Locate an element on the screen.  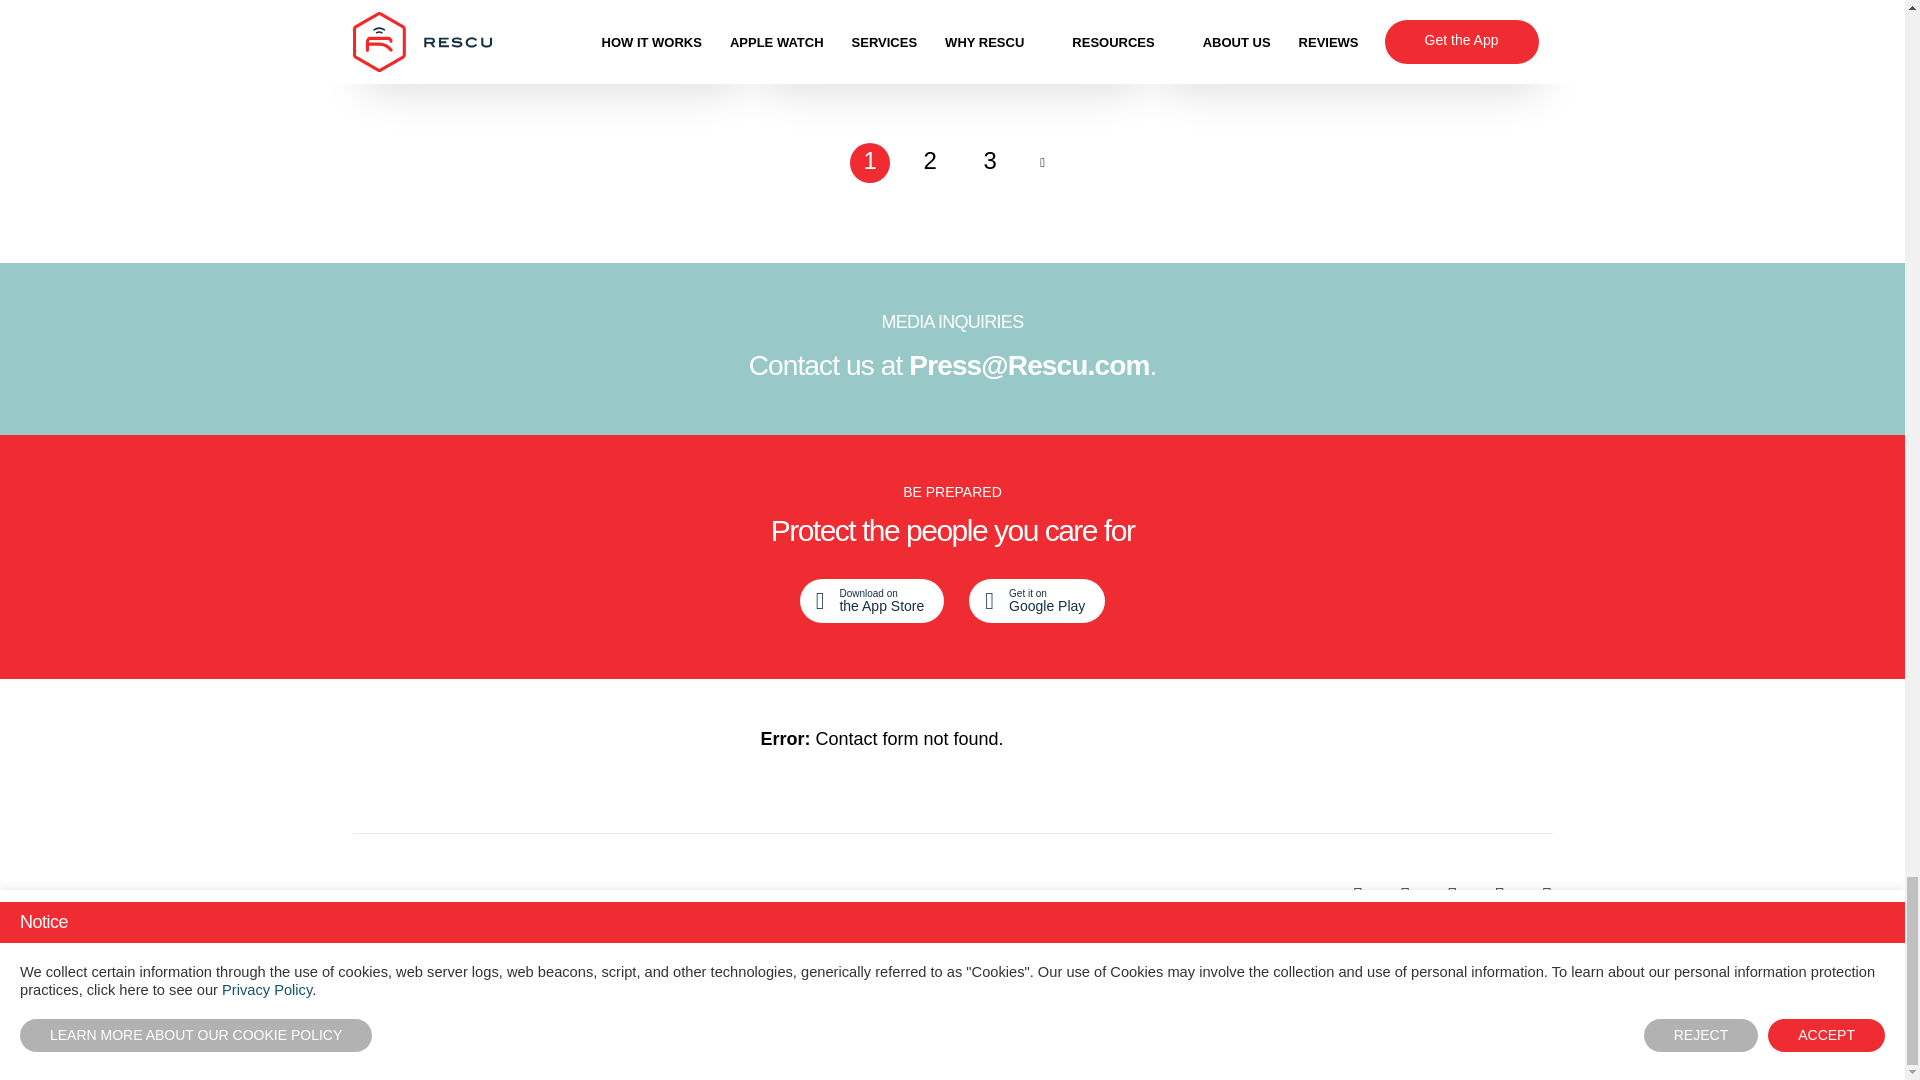
Cookie Statement is located at coordinates (422, 896).